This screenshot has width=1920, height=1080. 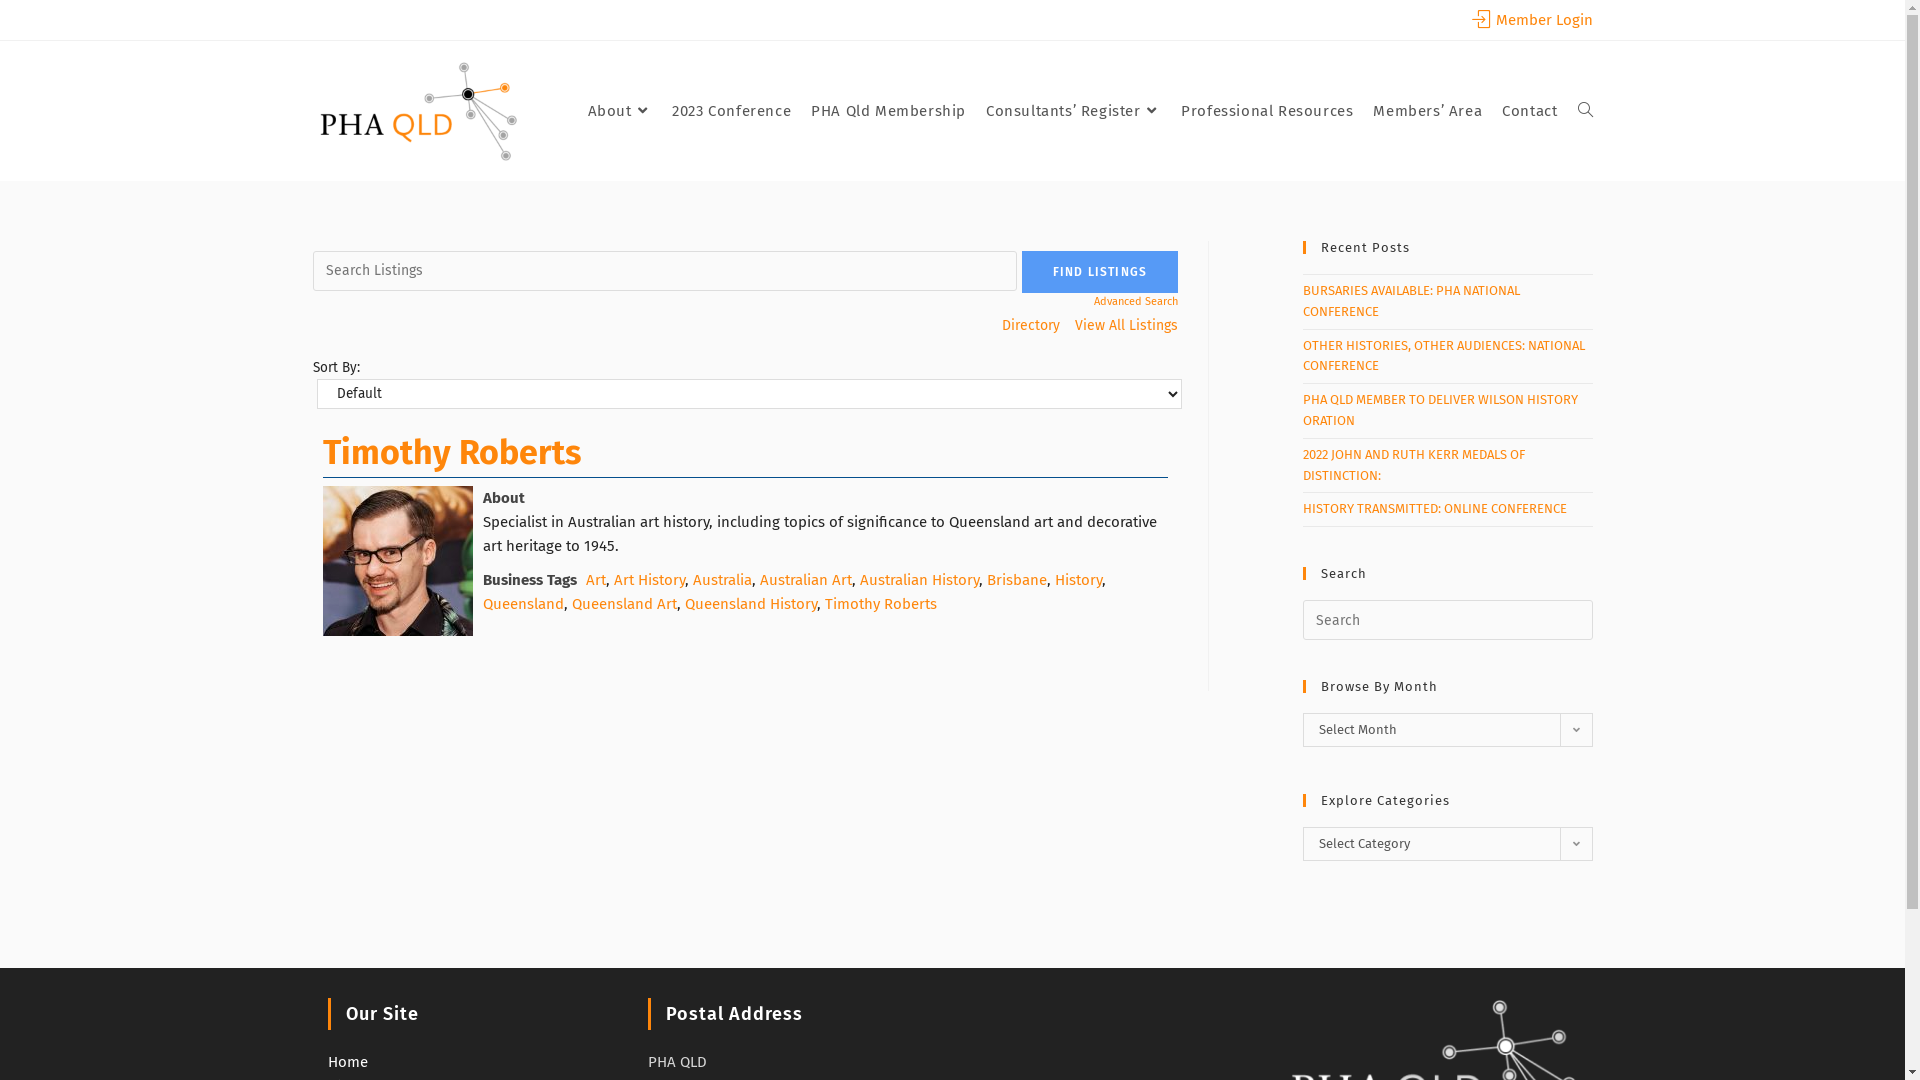 What do you see at coordinates (620, 111) in the screenshot?
I see `About` at bounding box center [620, 111].